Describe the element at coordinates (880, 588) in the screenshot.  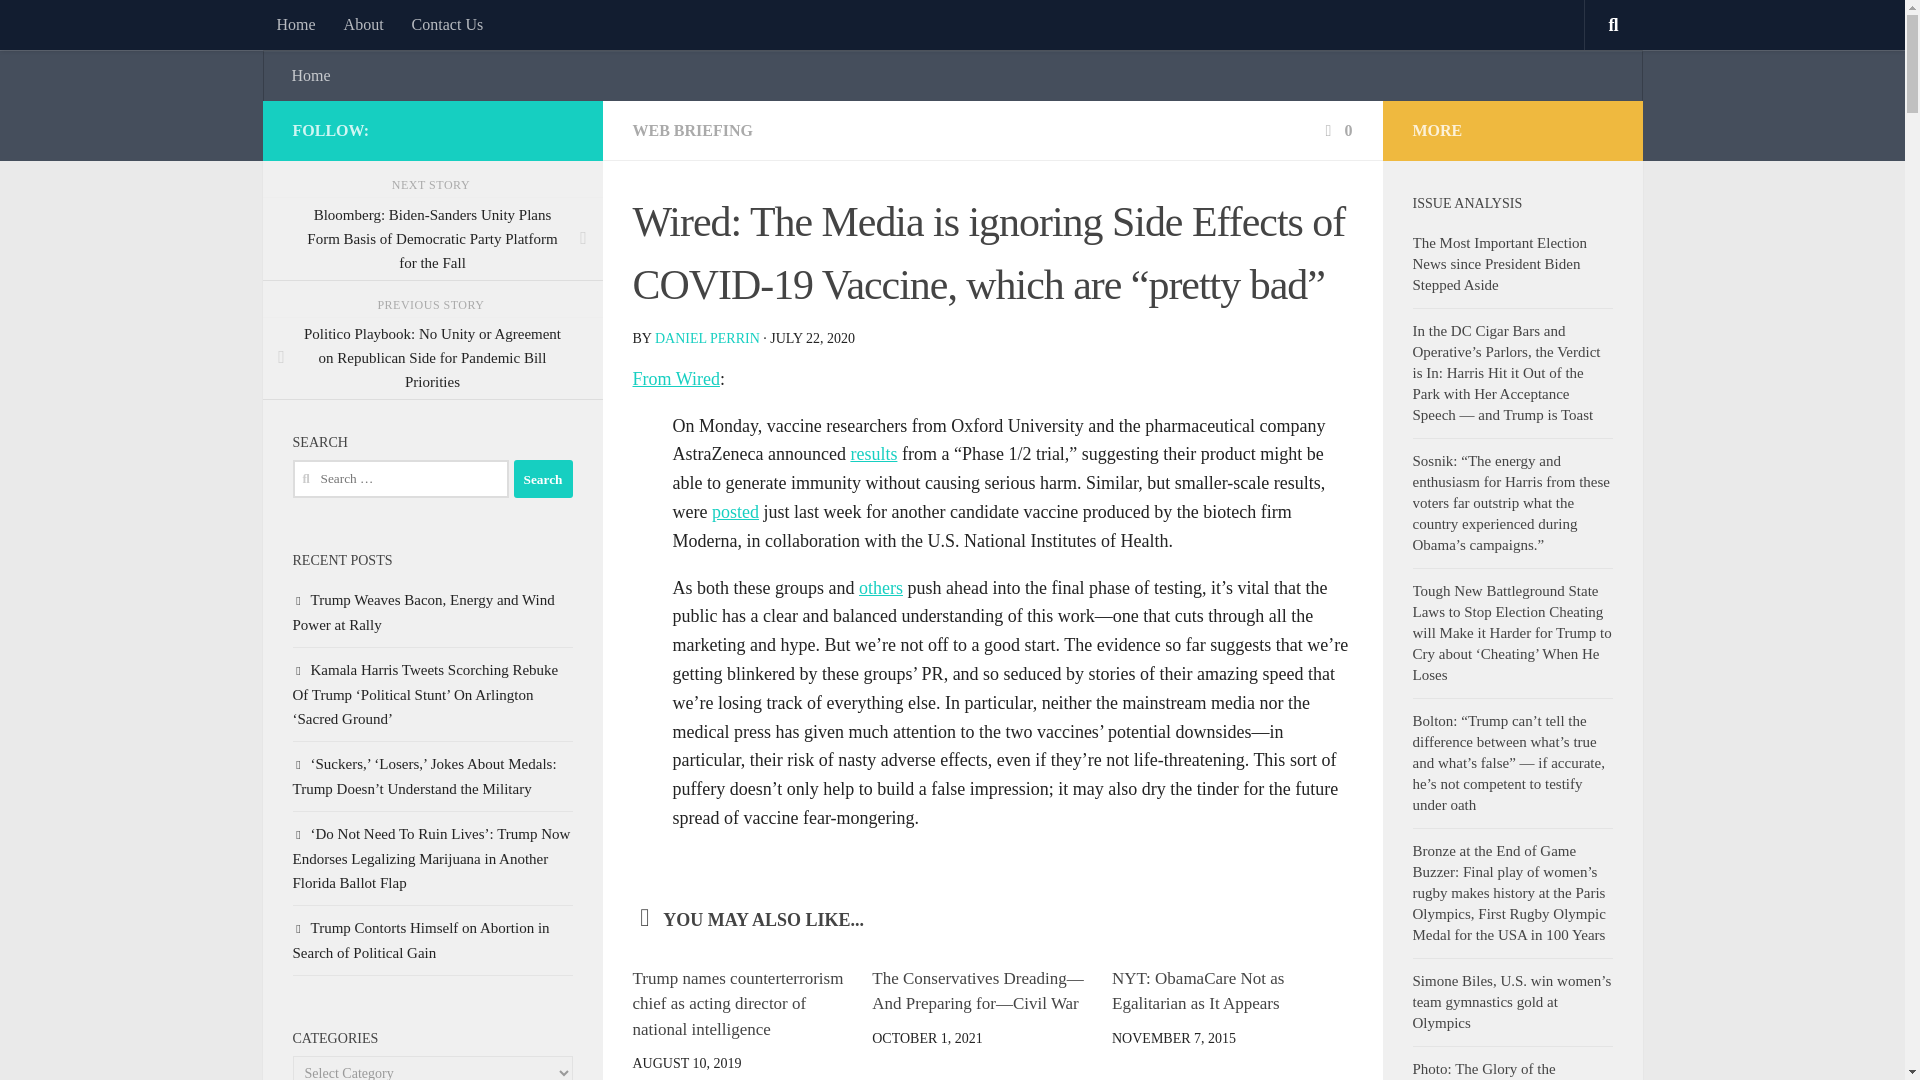
I see `others` at that location.